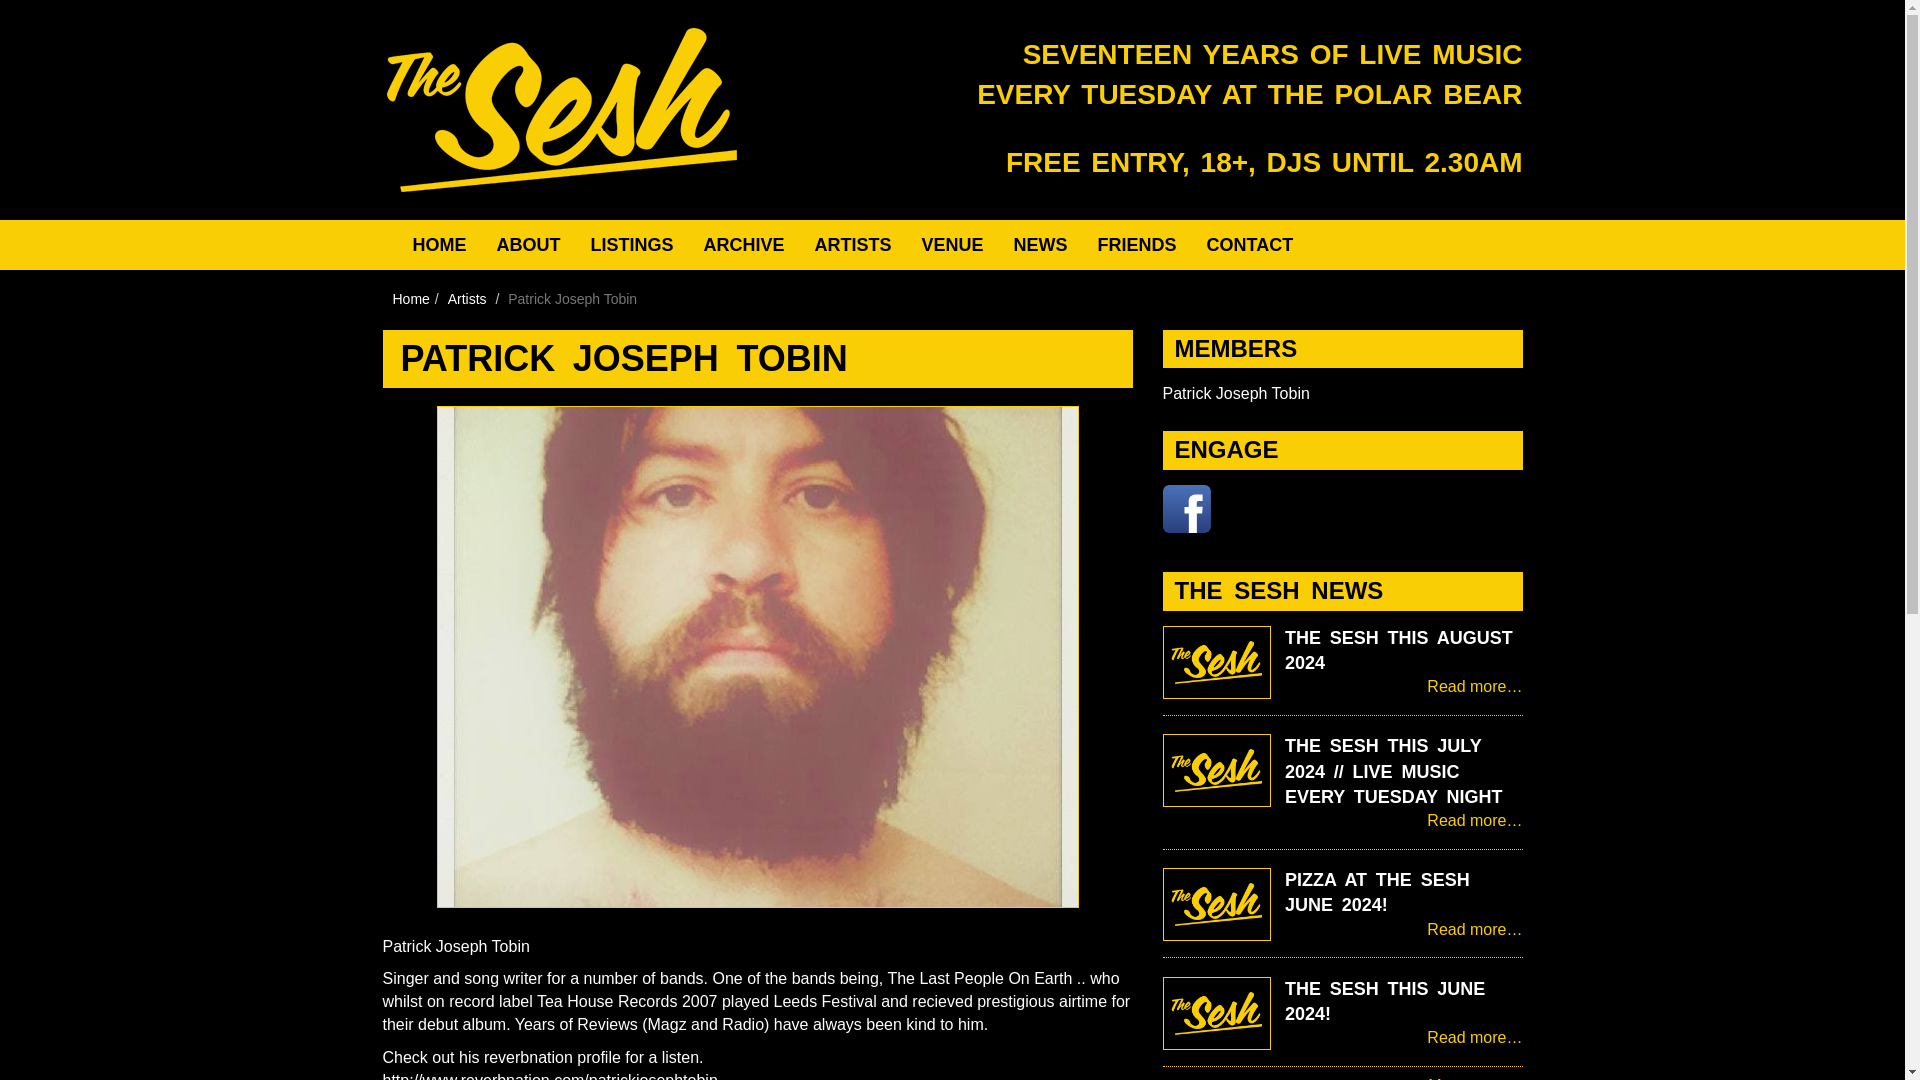 This screenshot has width=1920, height=1080. What do you see at coordinates (1377, 892) in the screenshot?
I see `PIZZA AT THE SESH JUNE 2024!` at bounding box center [1377, 892].